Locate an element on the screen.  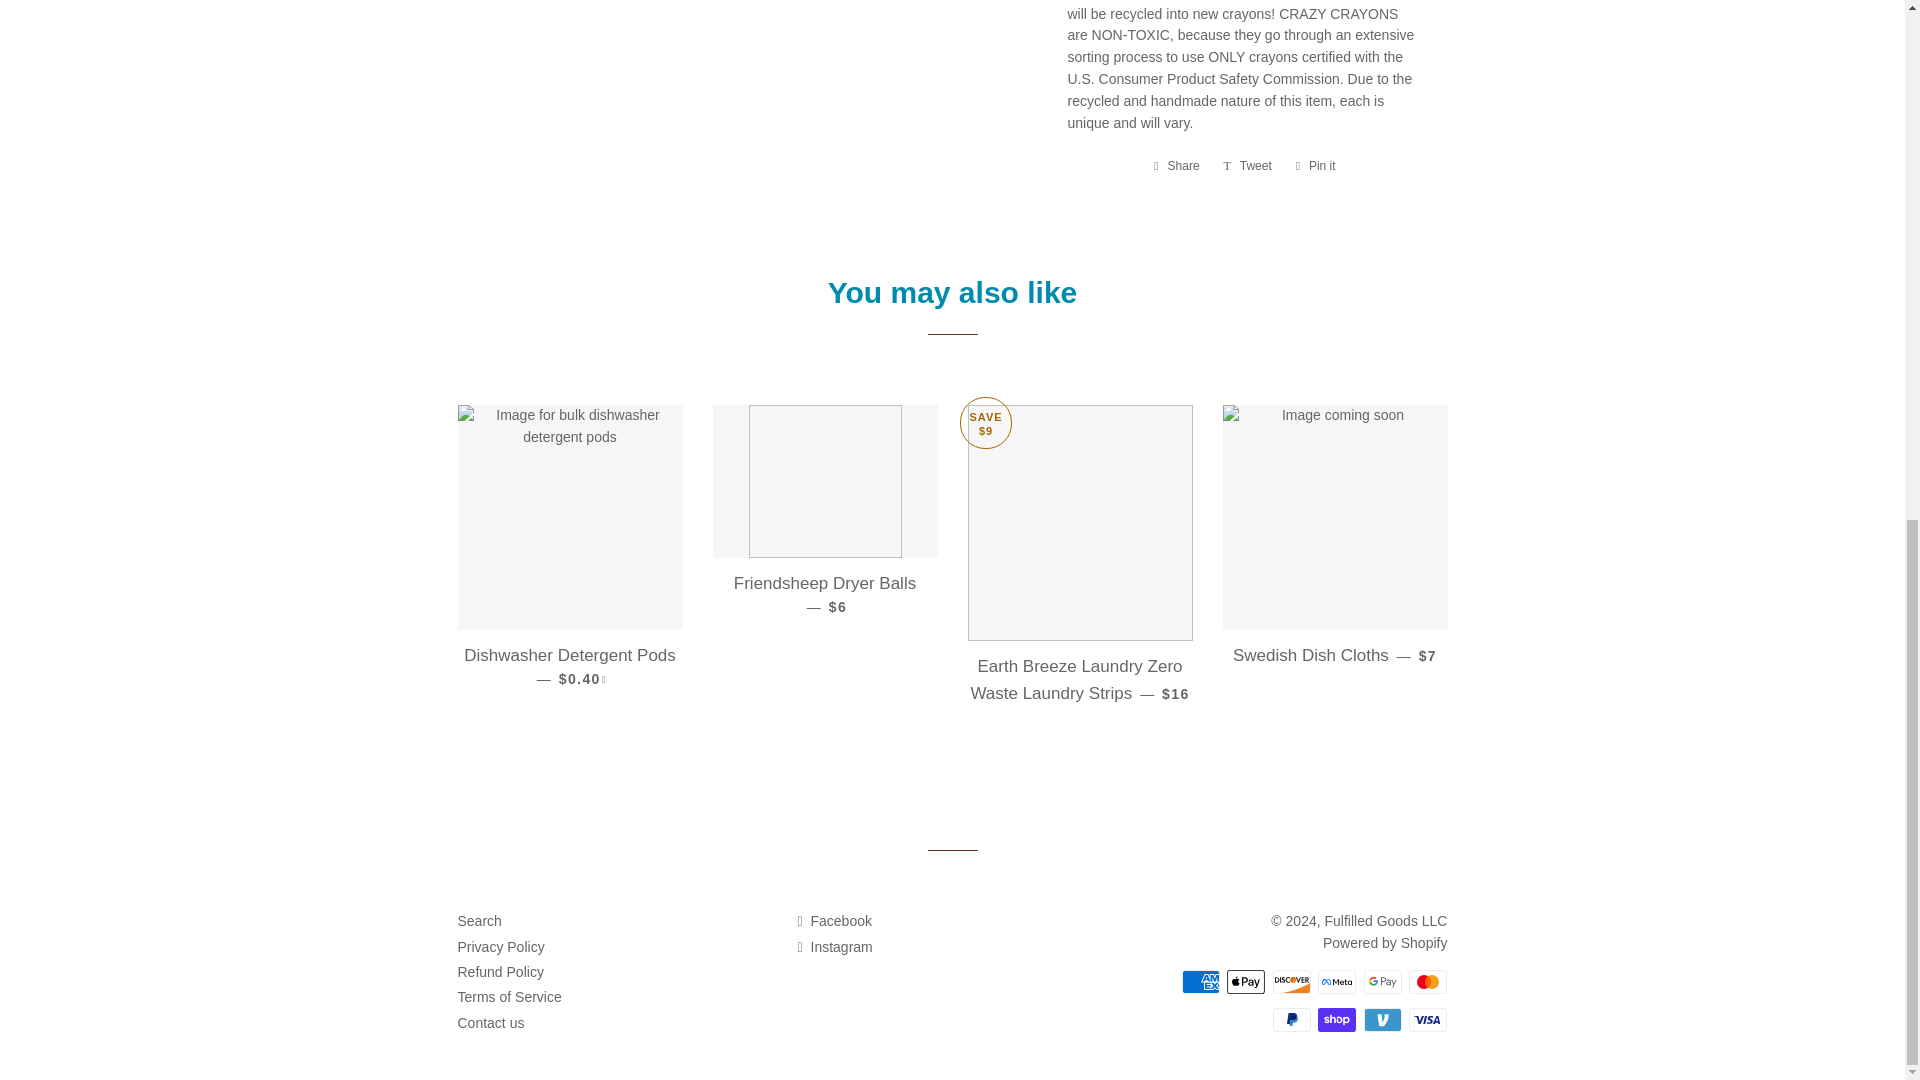
Tweet on Twitter is located at coordinates (1248, 166).